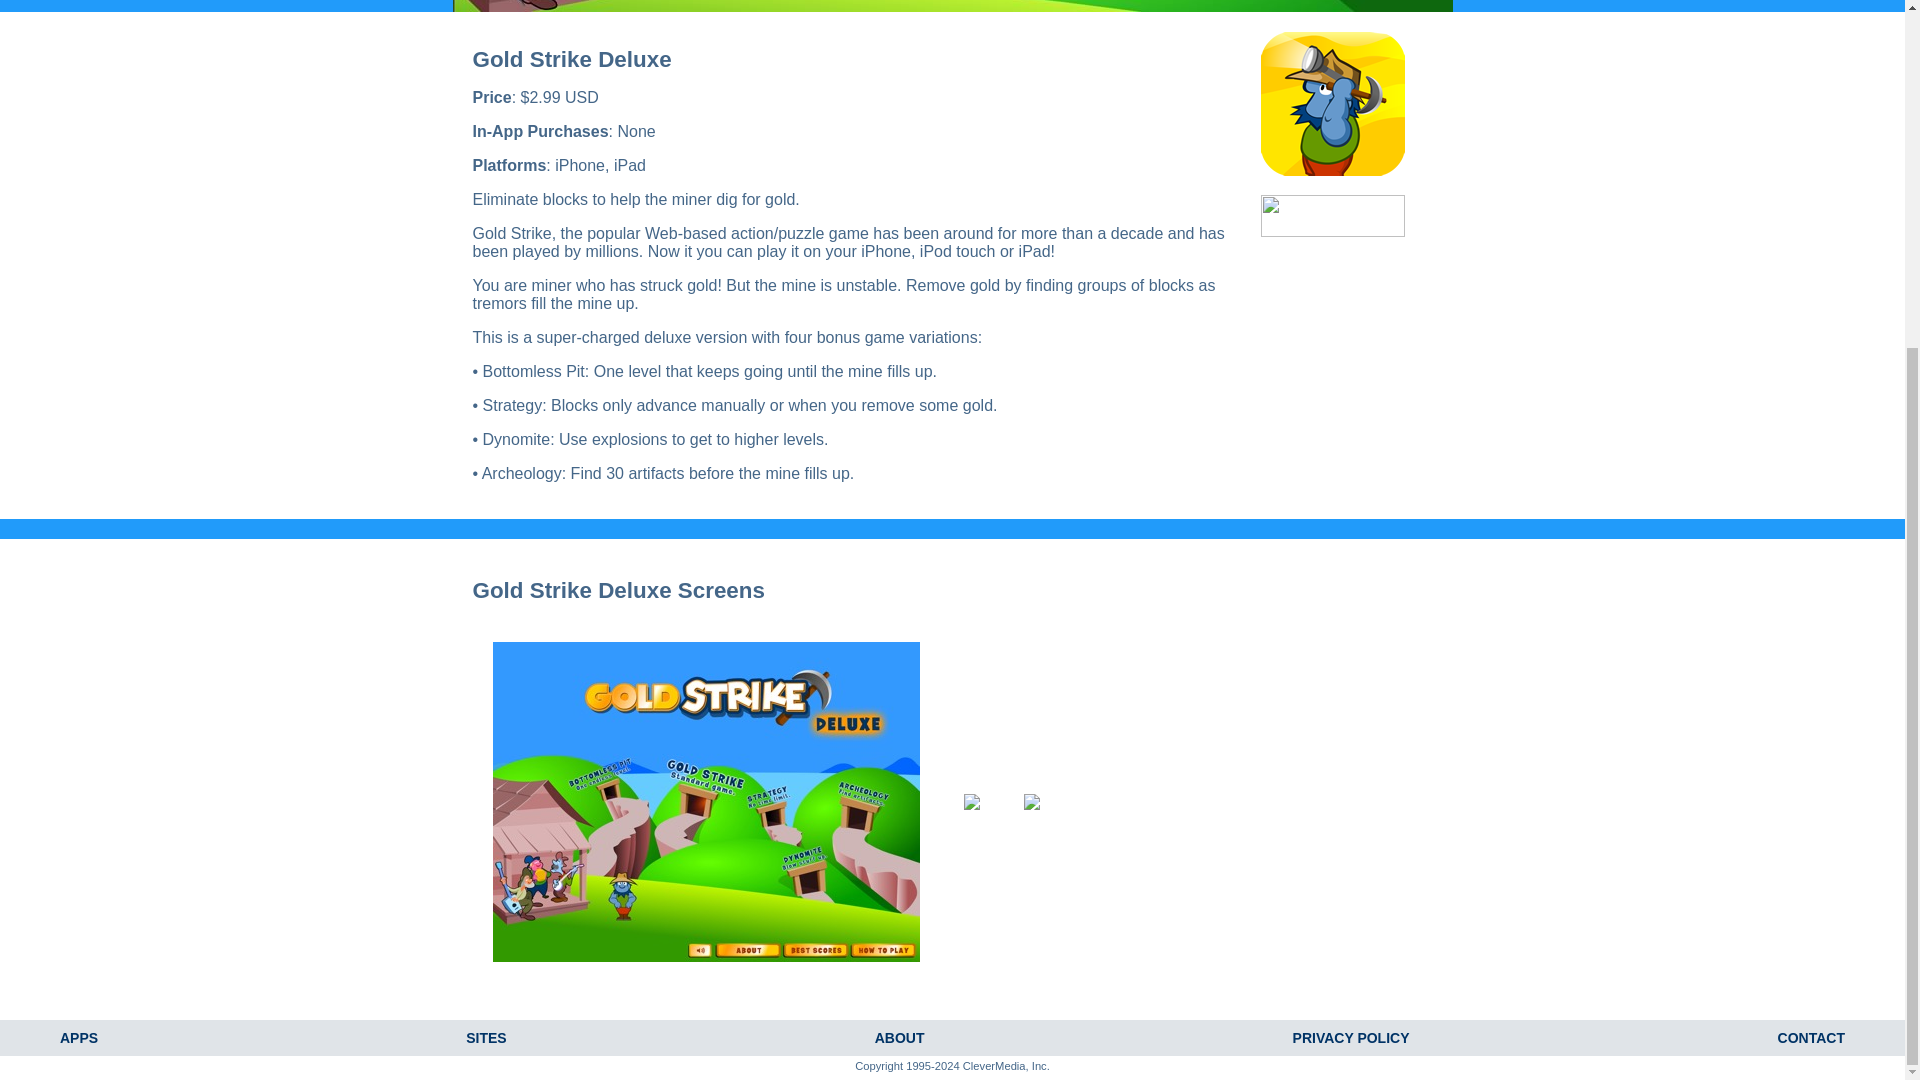 The height and width of the screenshot is (1080, 1920). What do you see at coordinates (78, 1038) in the screenshot?
I see `APPS` at bounding box center [78, 1038].